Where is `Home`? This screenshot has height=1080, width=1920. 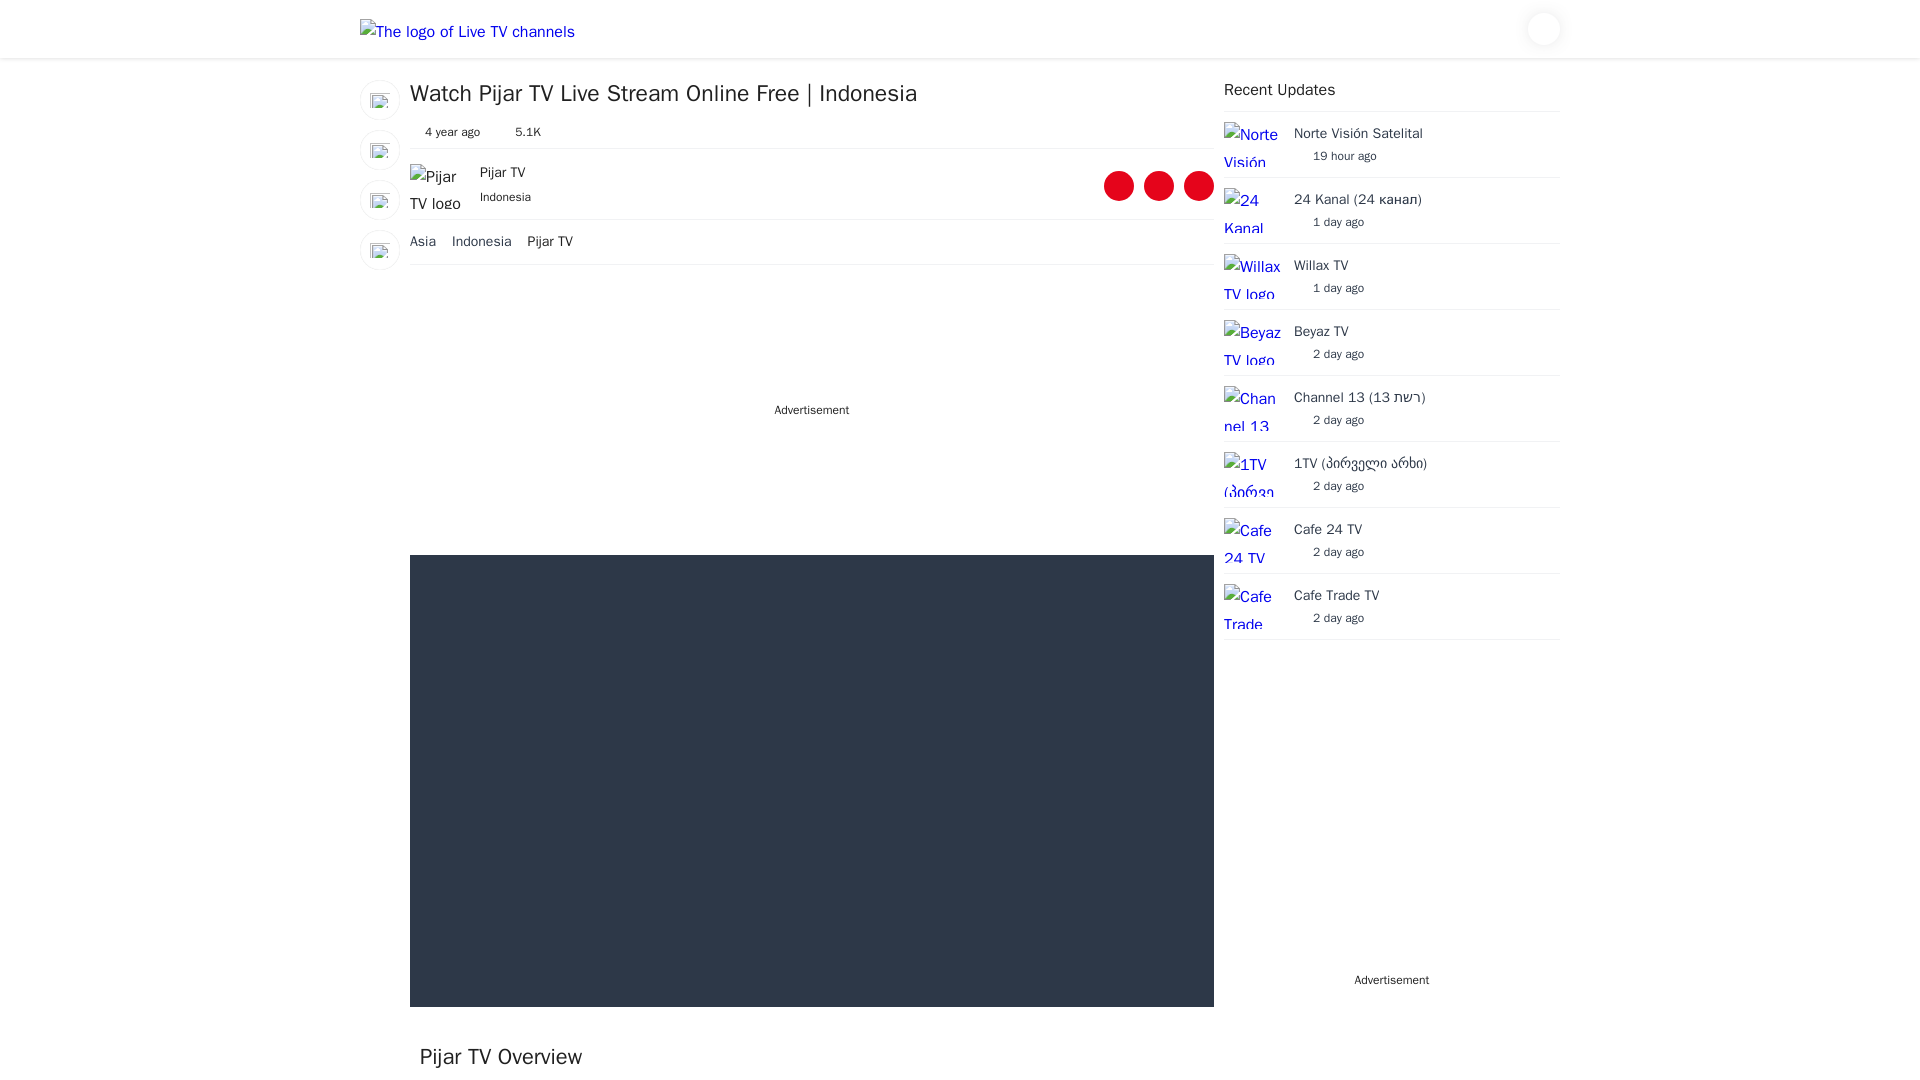 Home is located at coordinates (380, 99).